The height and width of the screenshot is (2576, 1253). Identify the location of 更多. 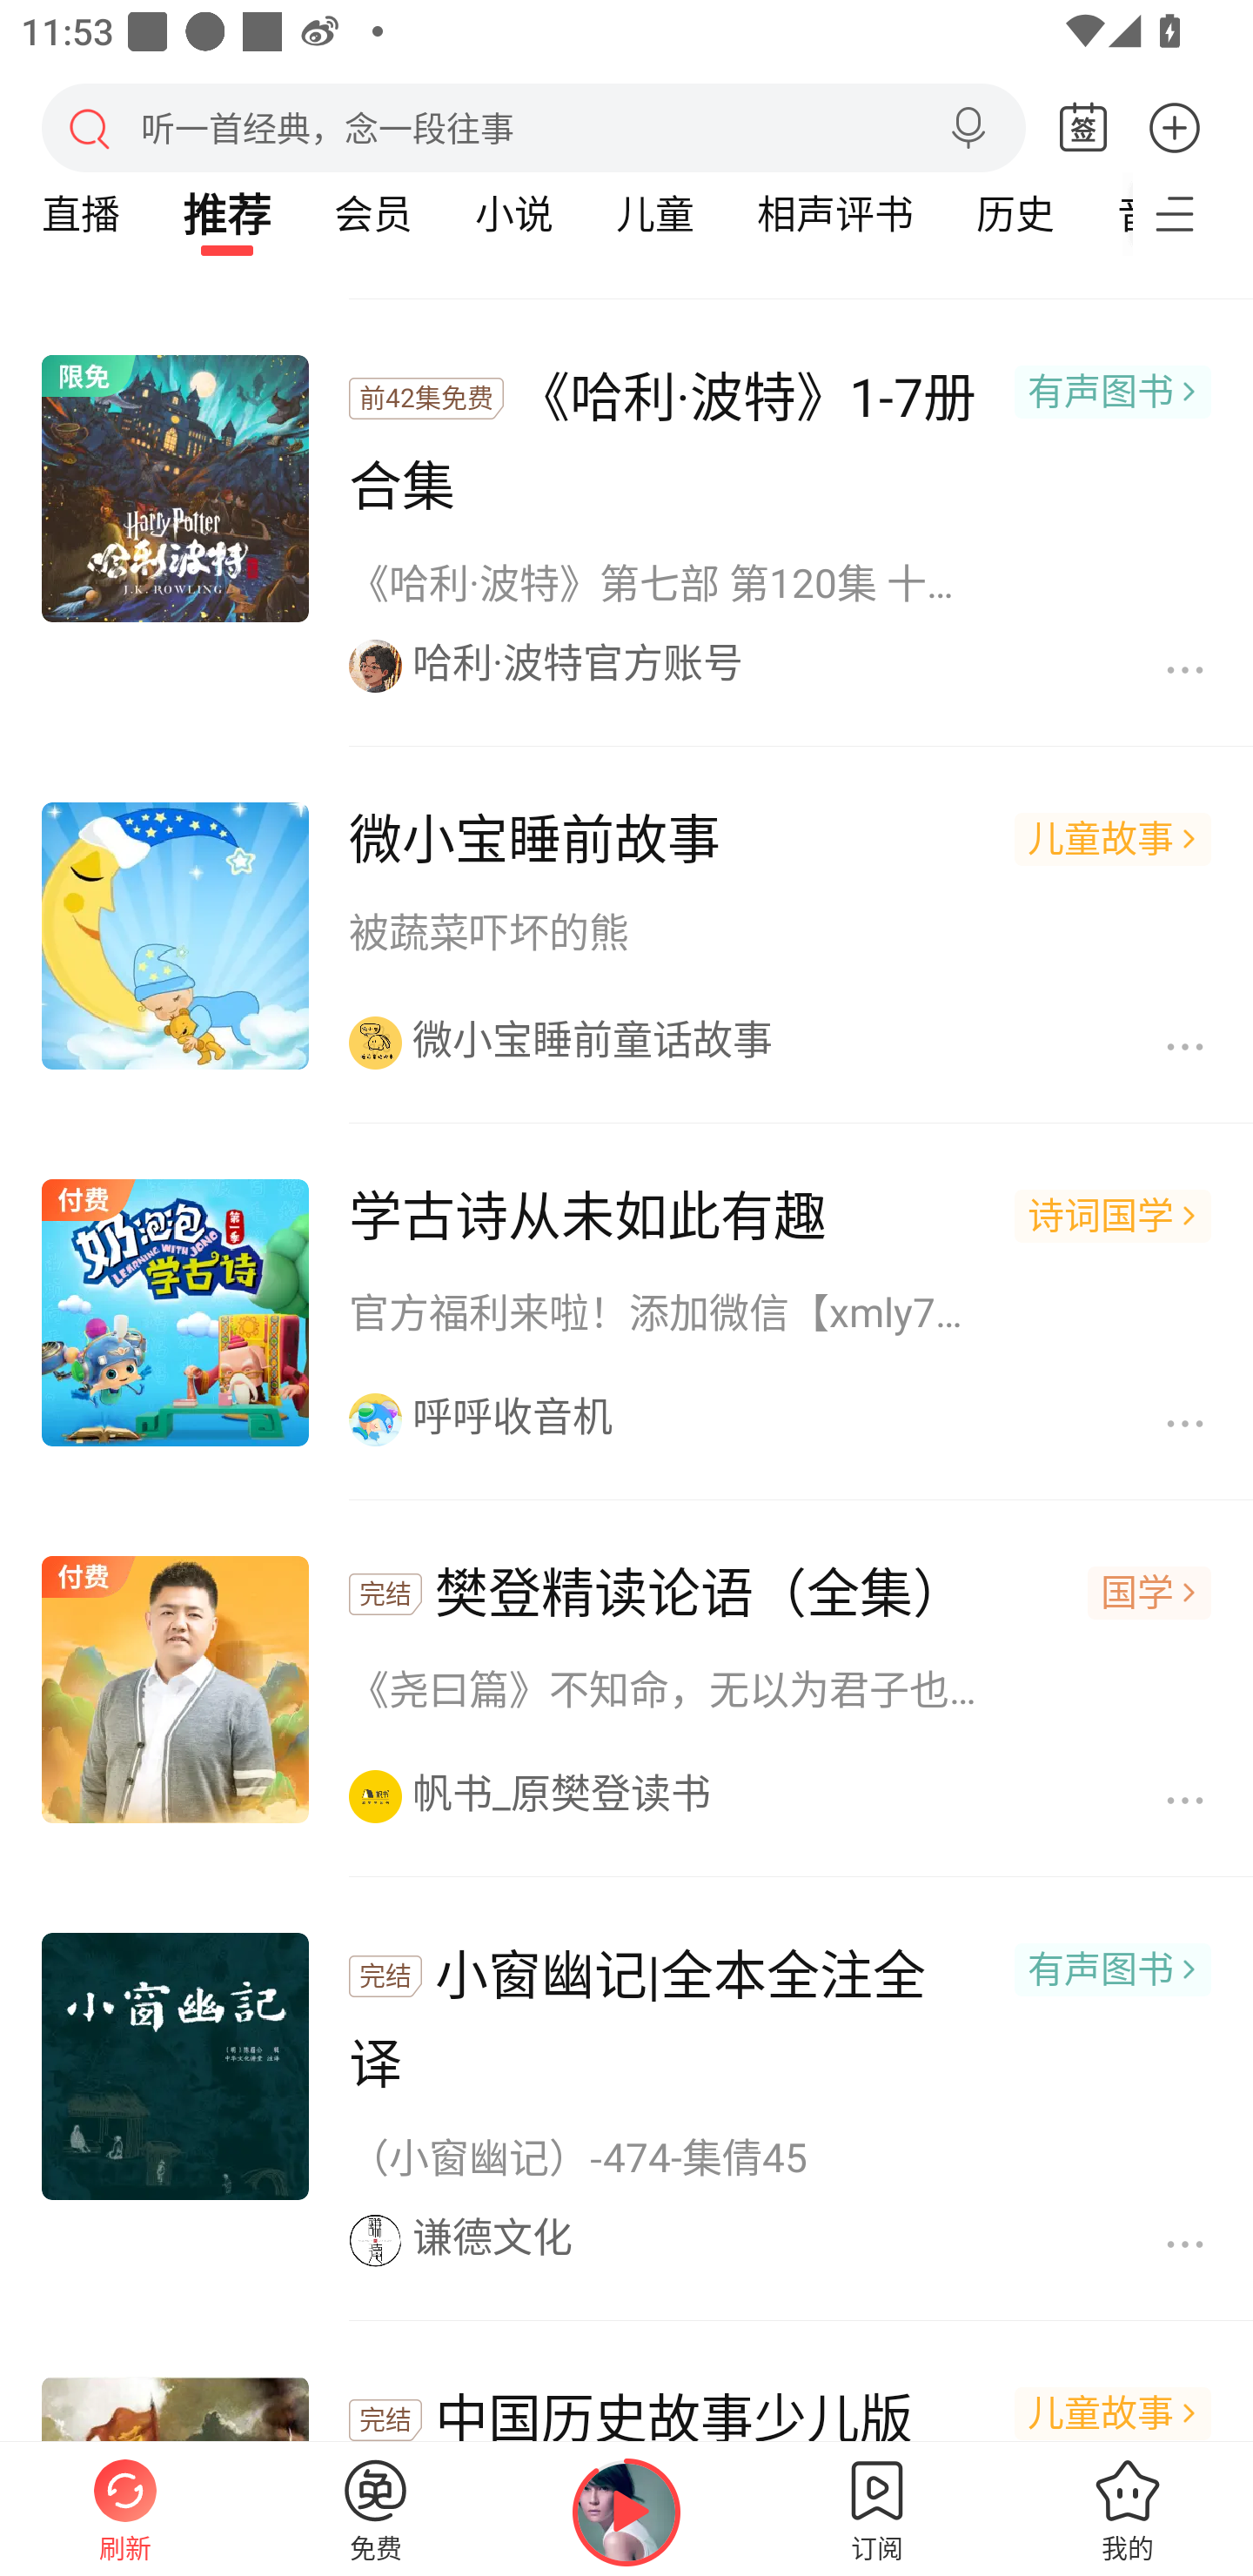
(1175, 127).